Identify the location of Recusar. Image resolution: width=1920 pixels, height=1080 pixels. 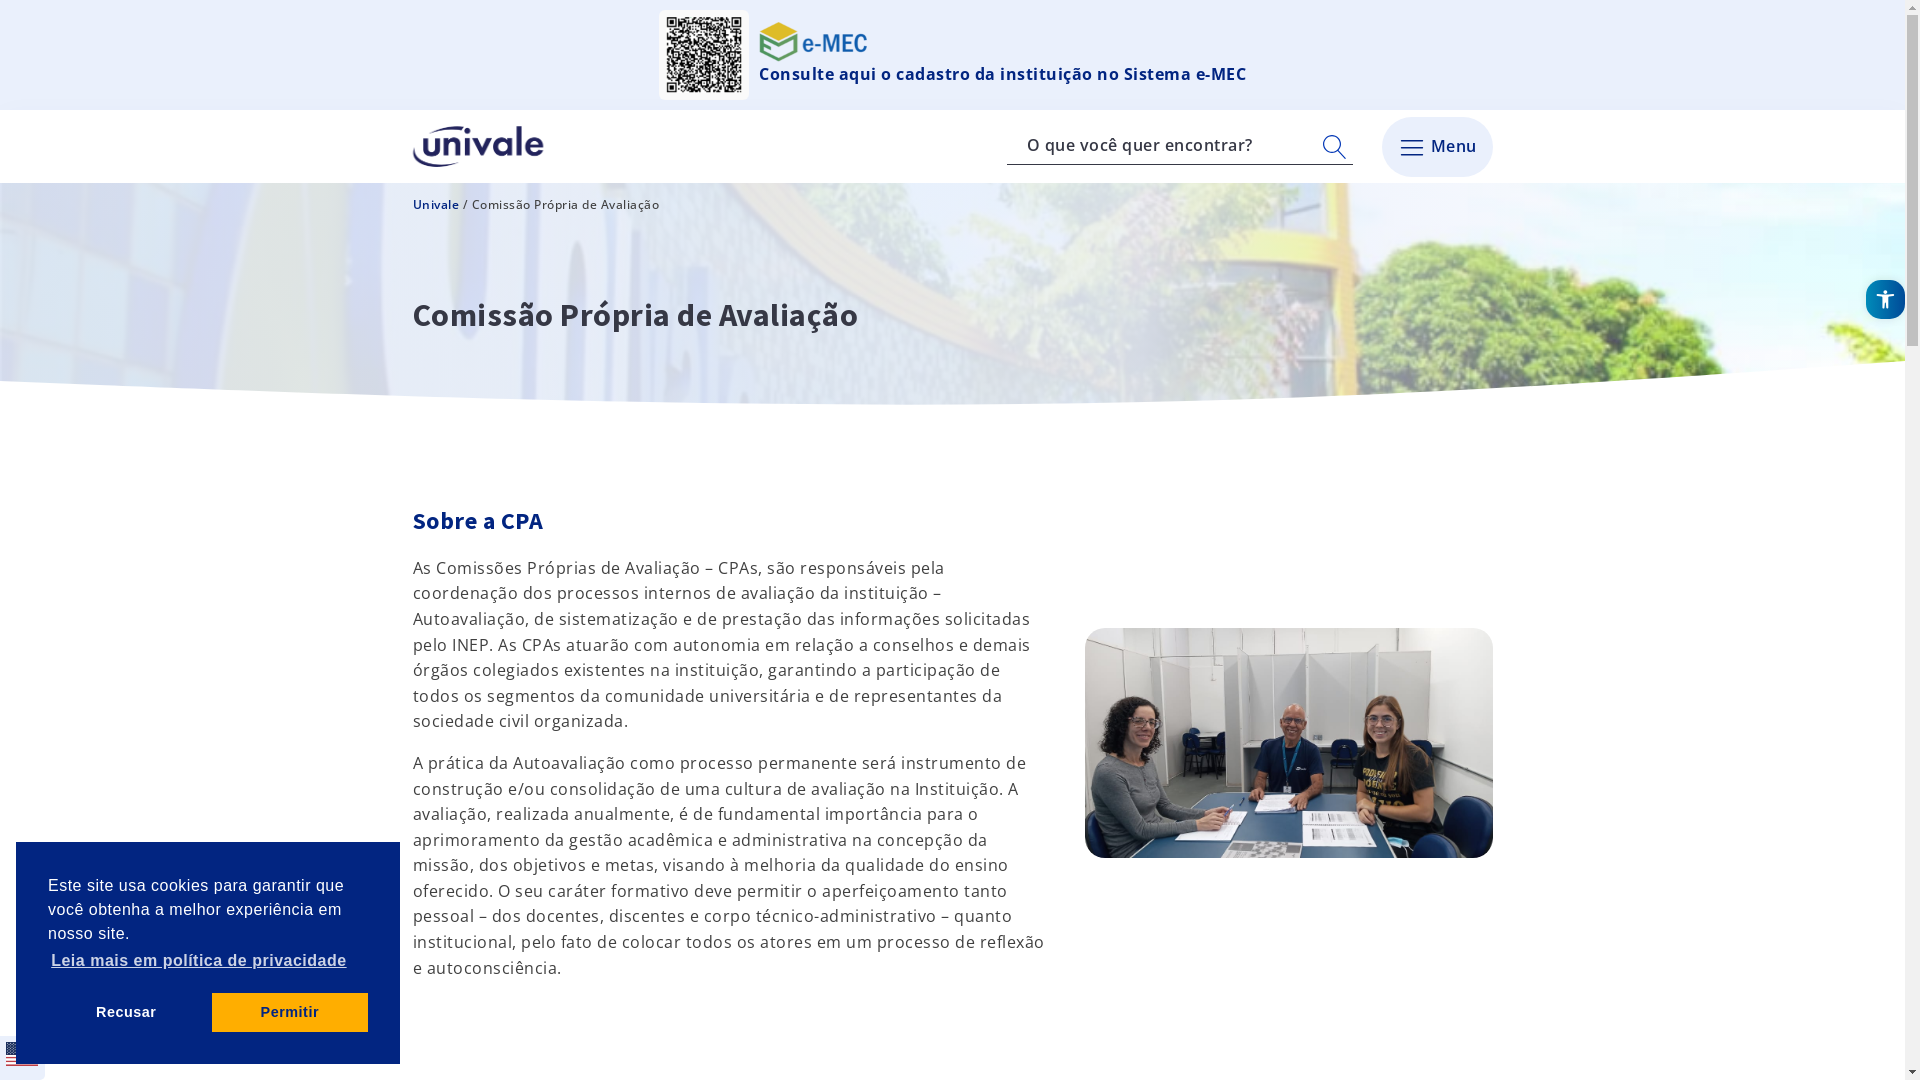
(126, 1012).